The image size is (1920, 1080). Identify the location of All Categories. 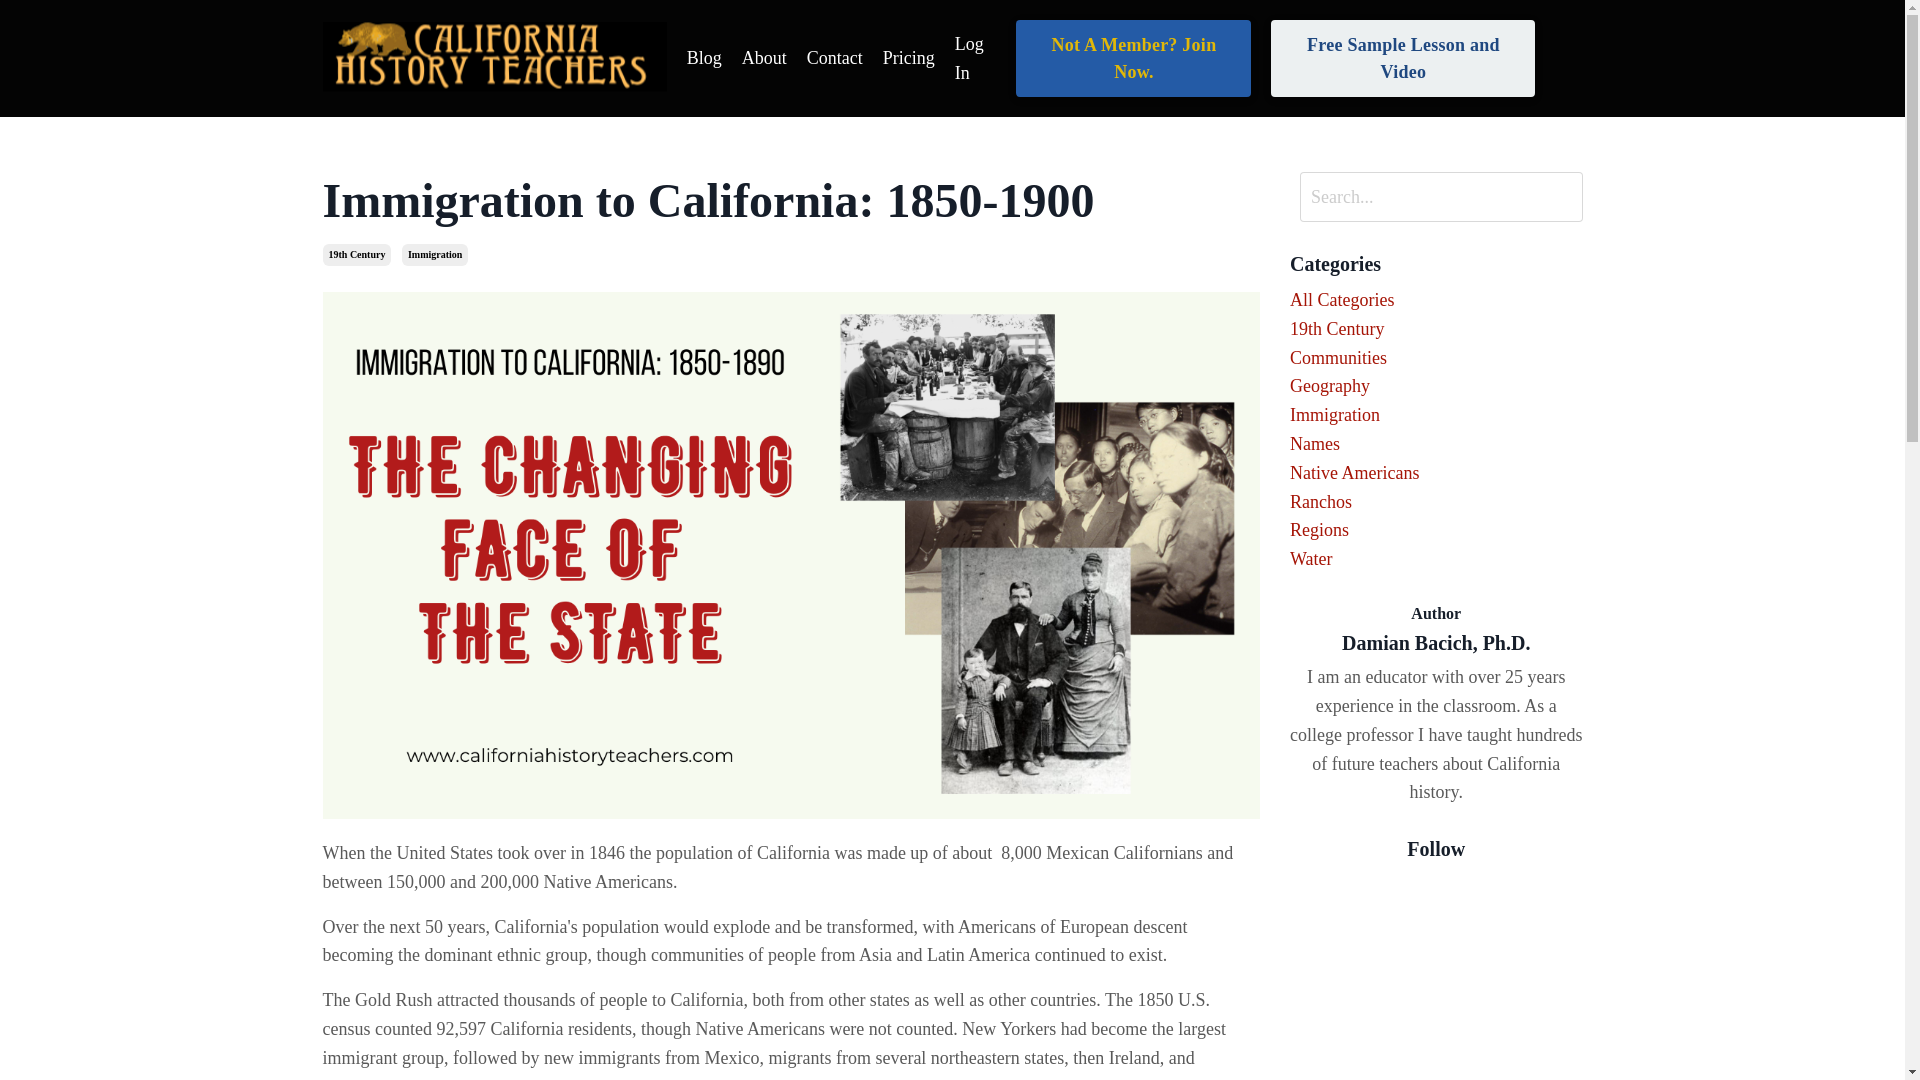
(1436, 300).